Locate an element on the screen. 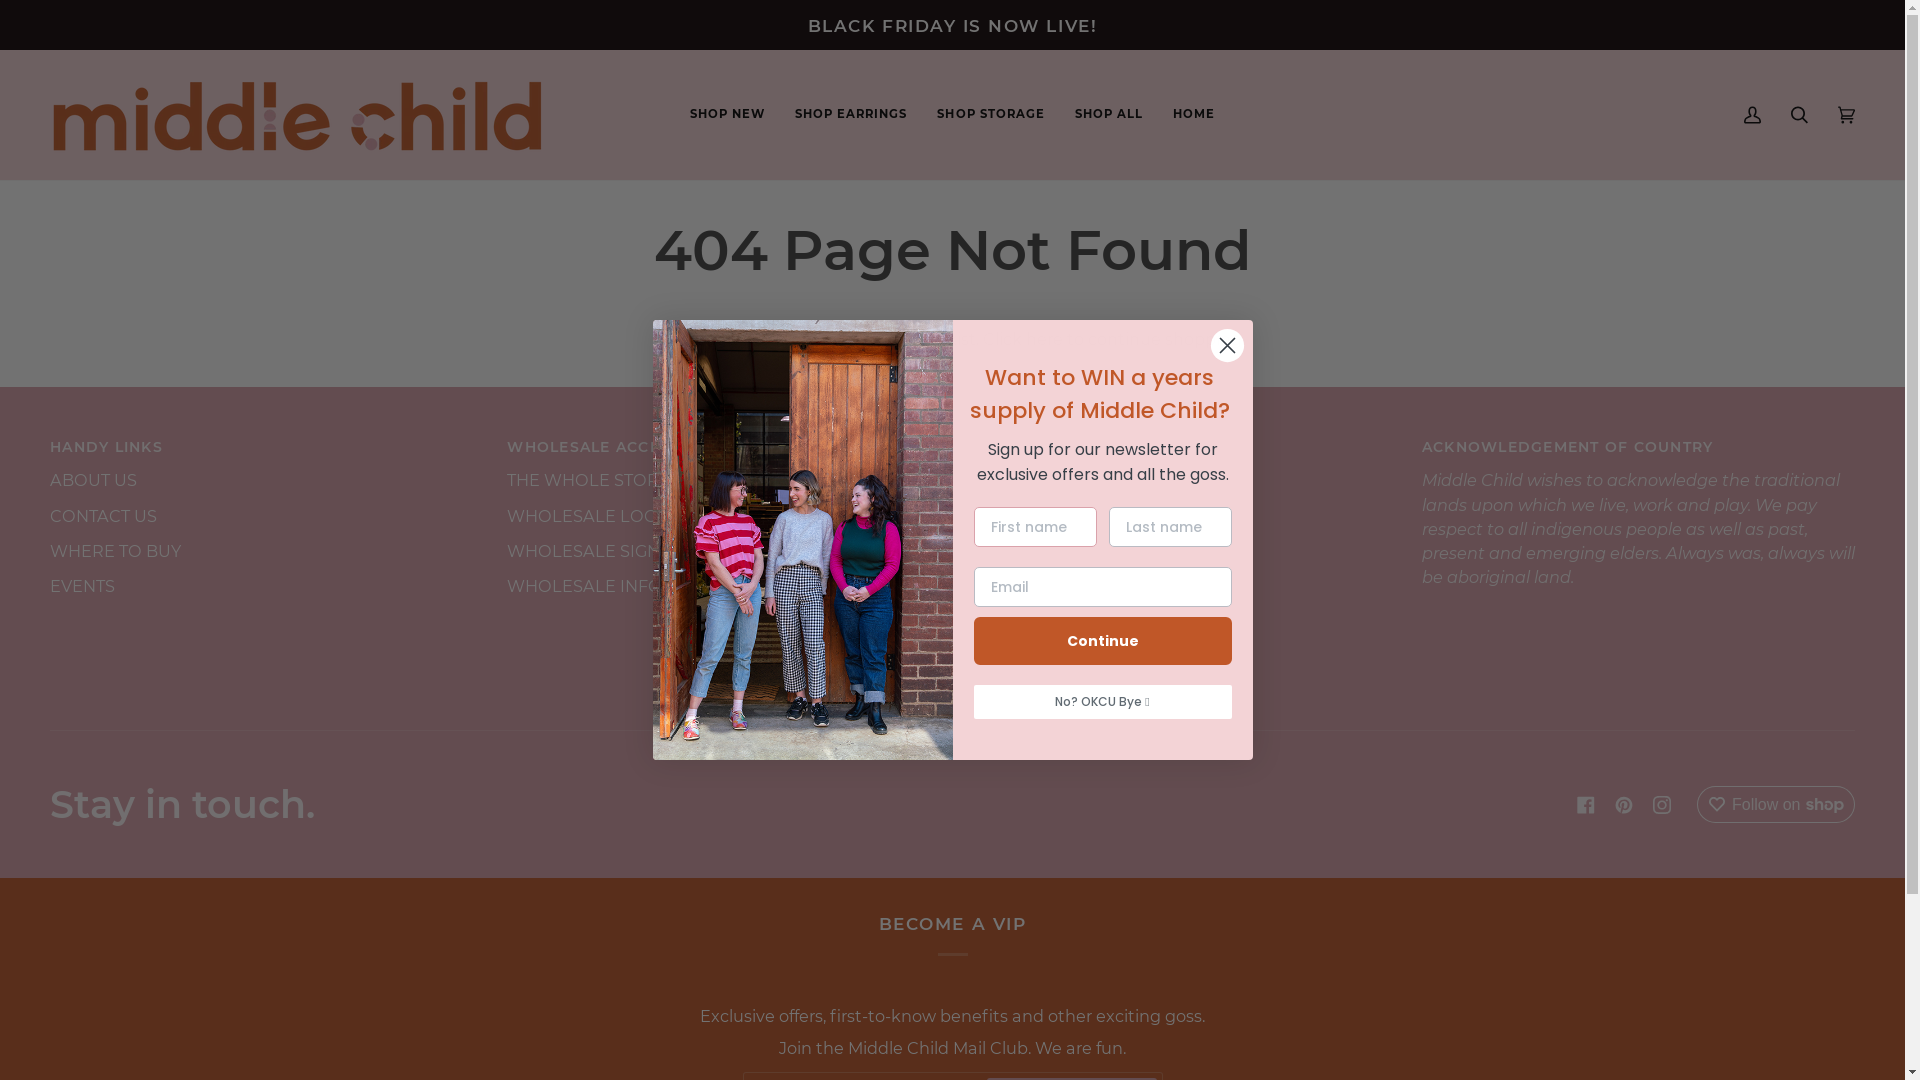 The image size is (1920, 1080). SHOP ALL is located at coordinates (1109, 115).